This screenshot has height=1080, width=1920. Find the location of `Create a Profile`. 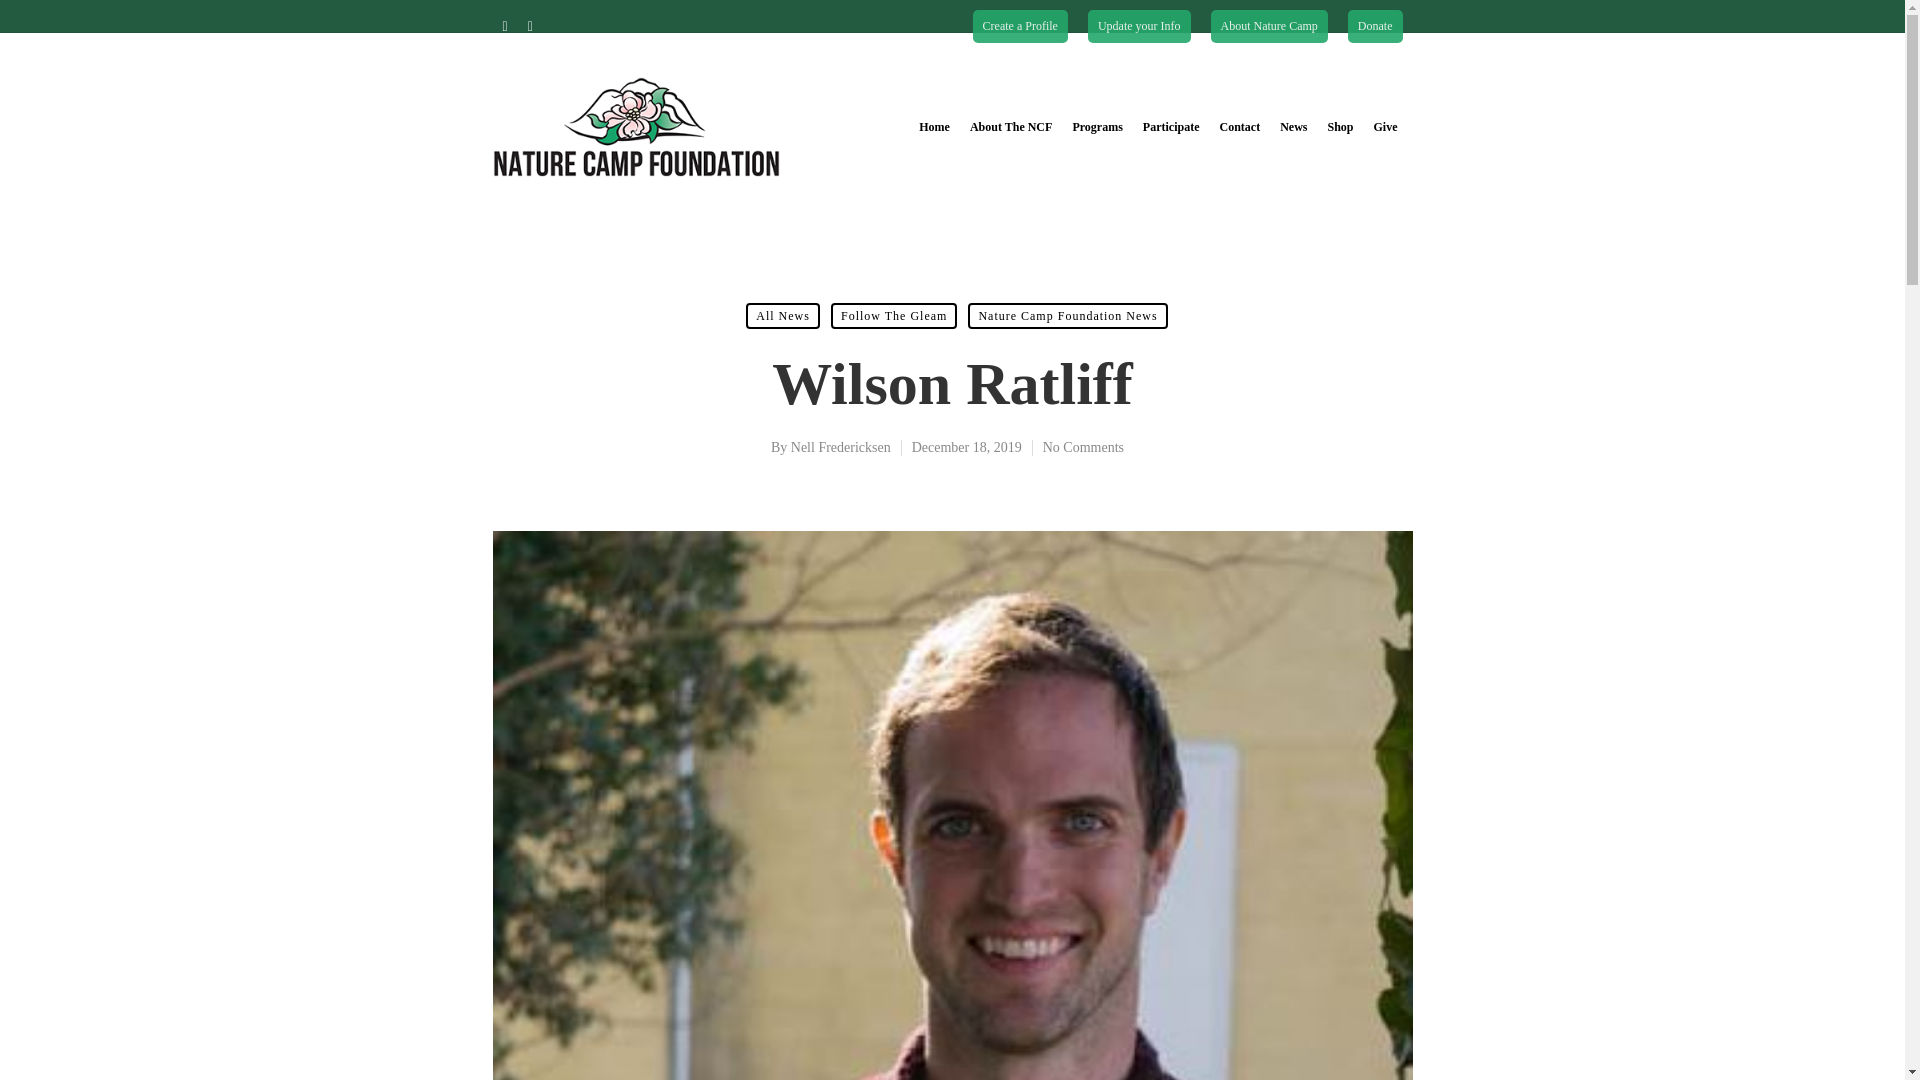

Create a Profile is located at coordinates (1020, 26).